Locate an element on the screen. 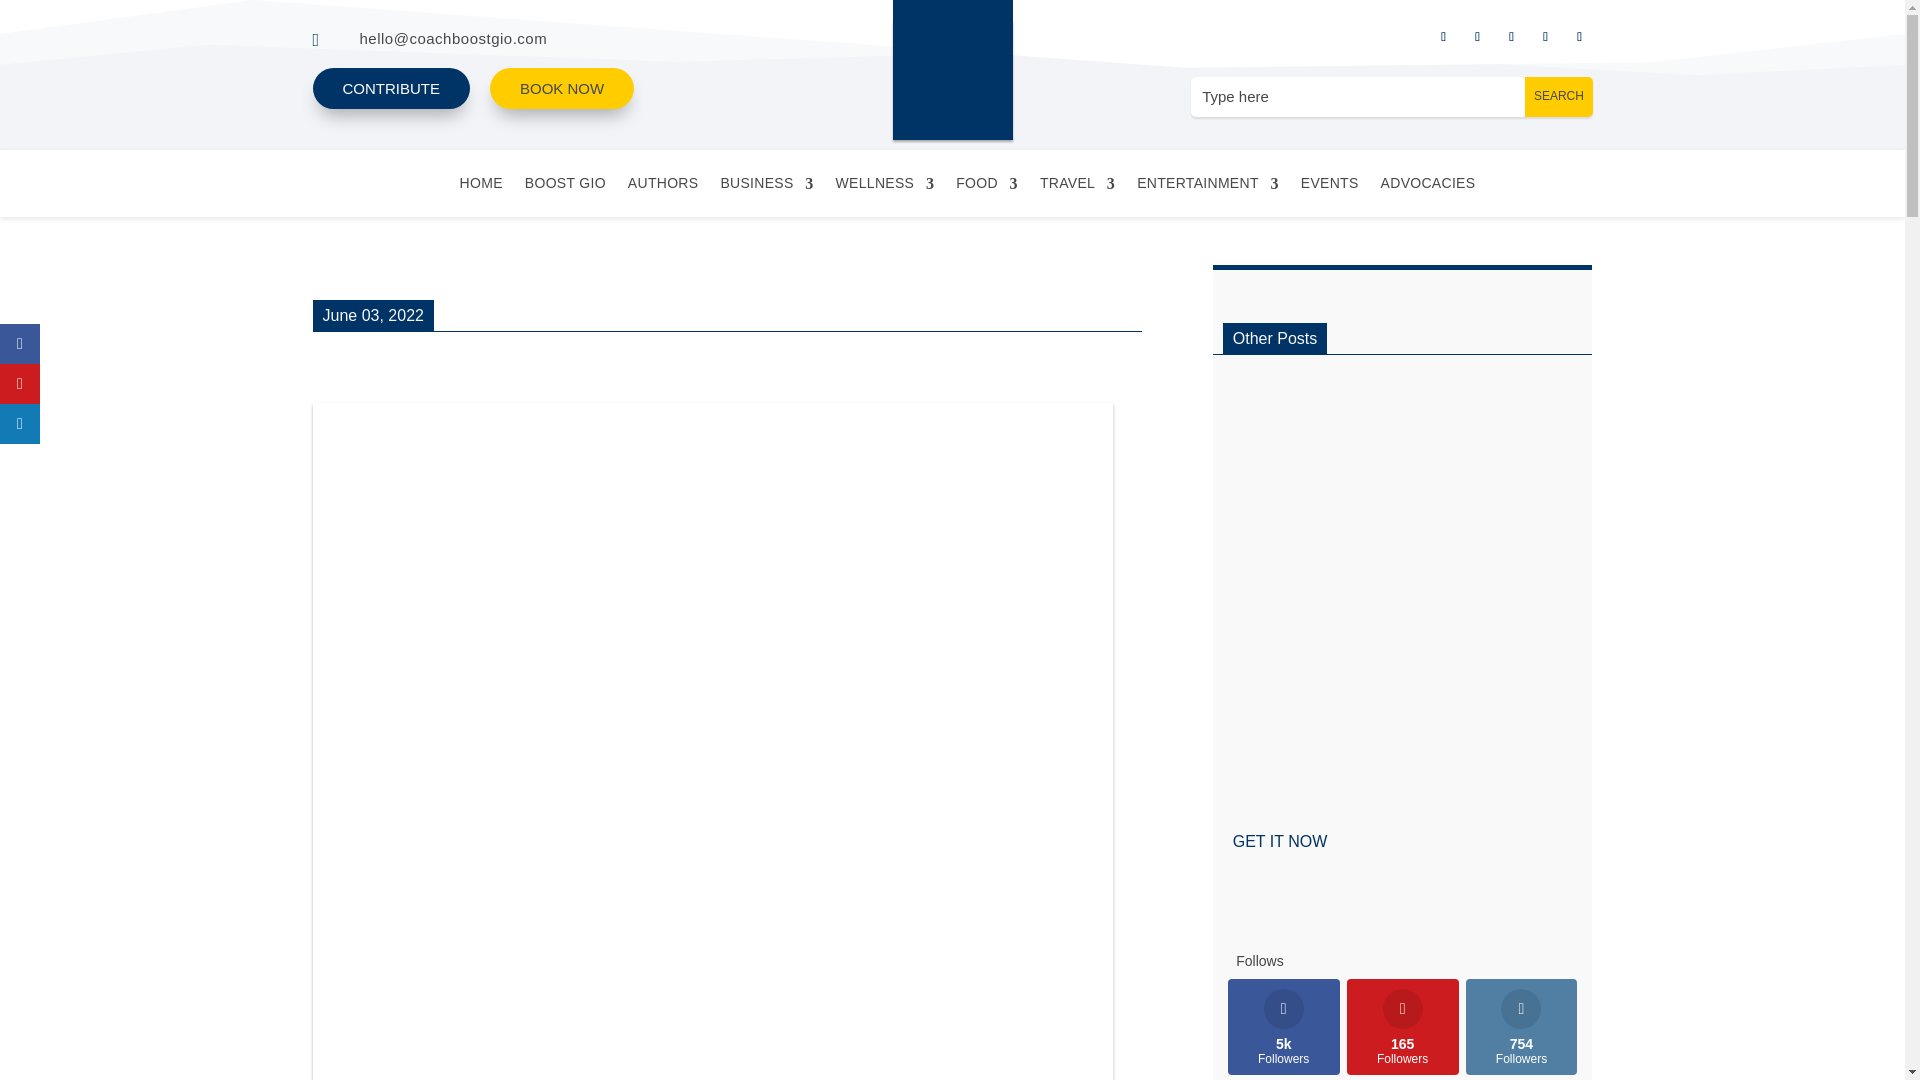 The image size is (1920, 1080). BOOST GIO is located at coordinates (565, 186).